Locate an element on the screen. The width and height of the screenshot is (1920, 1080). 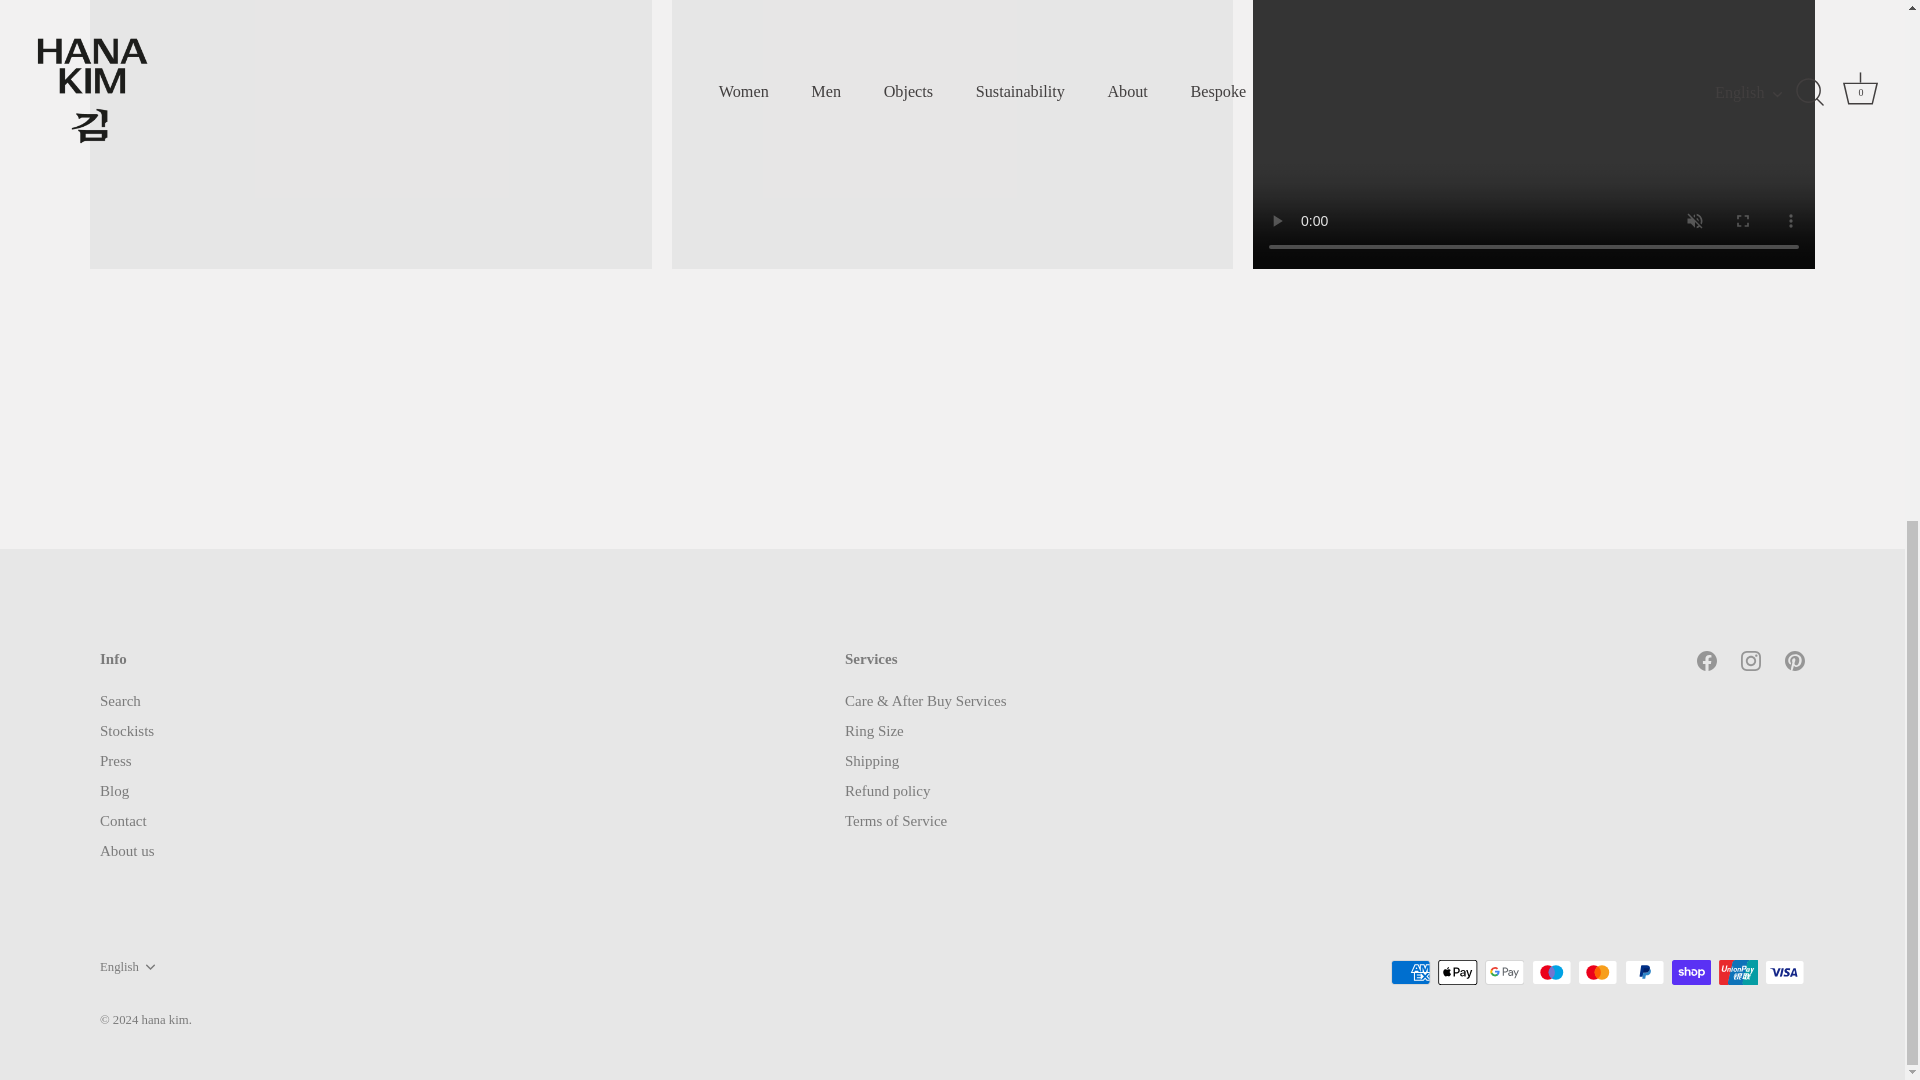
PayPal is located at coordinates (1644, 972).